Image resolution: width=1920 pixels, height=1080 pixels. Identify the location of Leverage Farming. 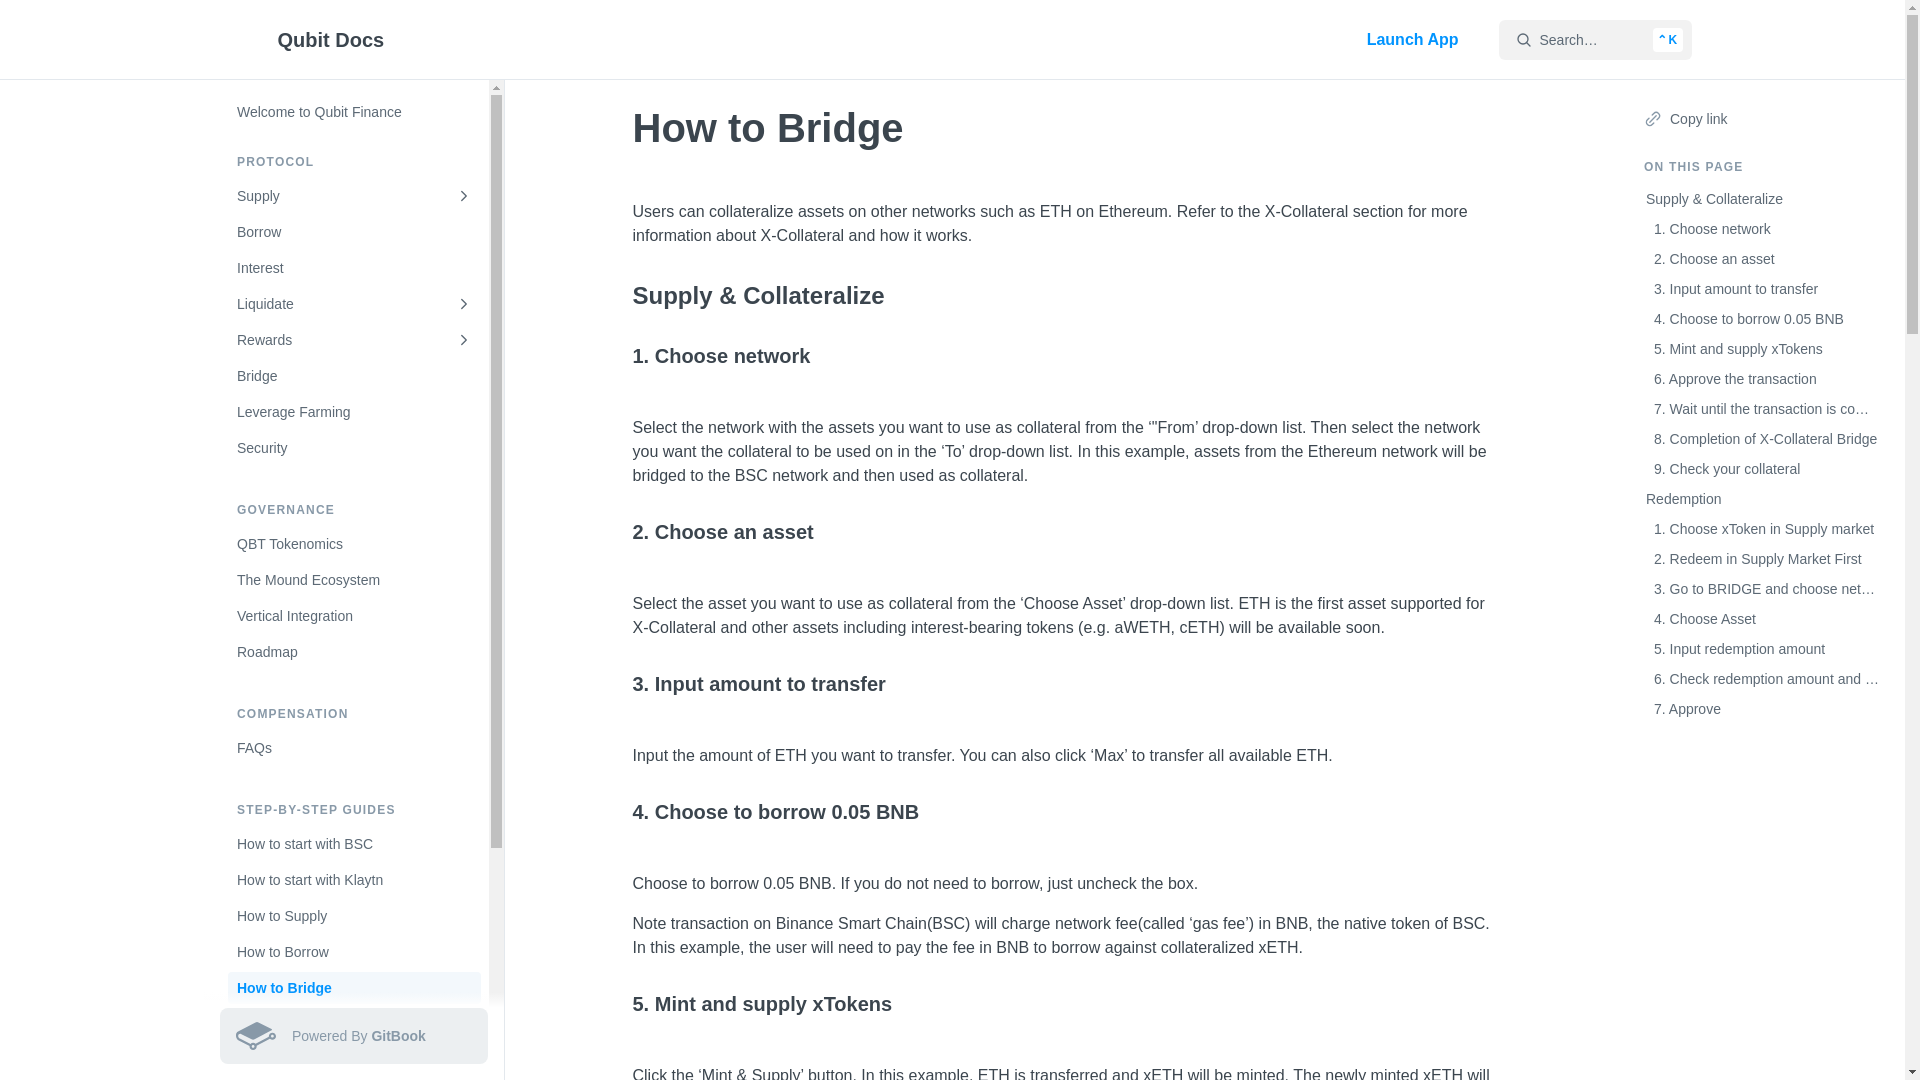
(354, 412).